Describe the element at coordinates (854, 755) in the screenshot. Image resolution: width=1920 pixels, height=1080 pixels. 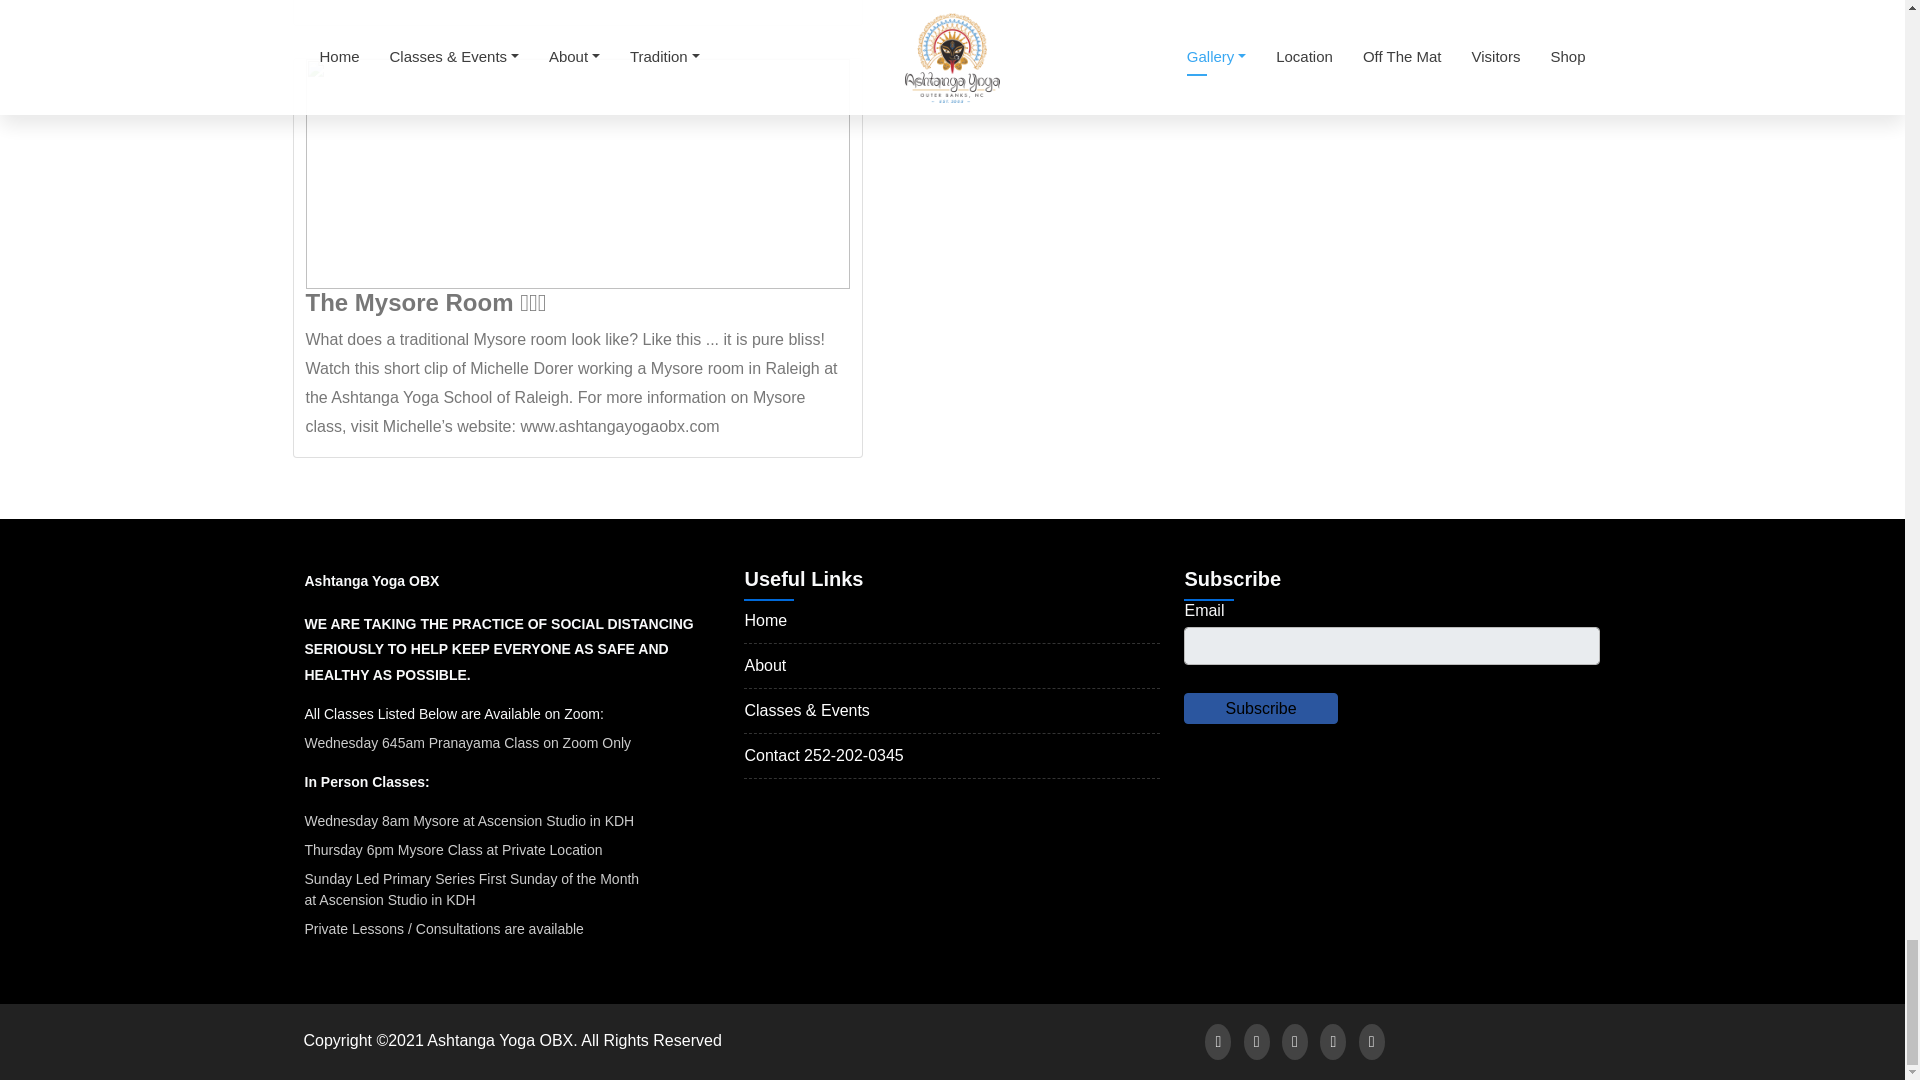
I see `telephone` at that location.